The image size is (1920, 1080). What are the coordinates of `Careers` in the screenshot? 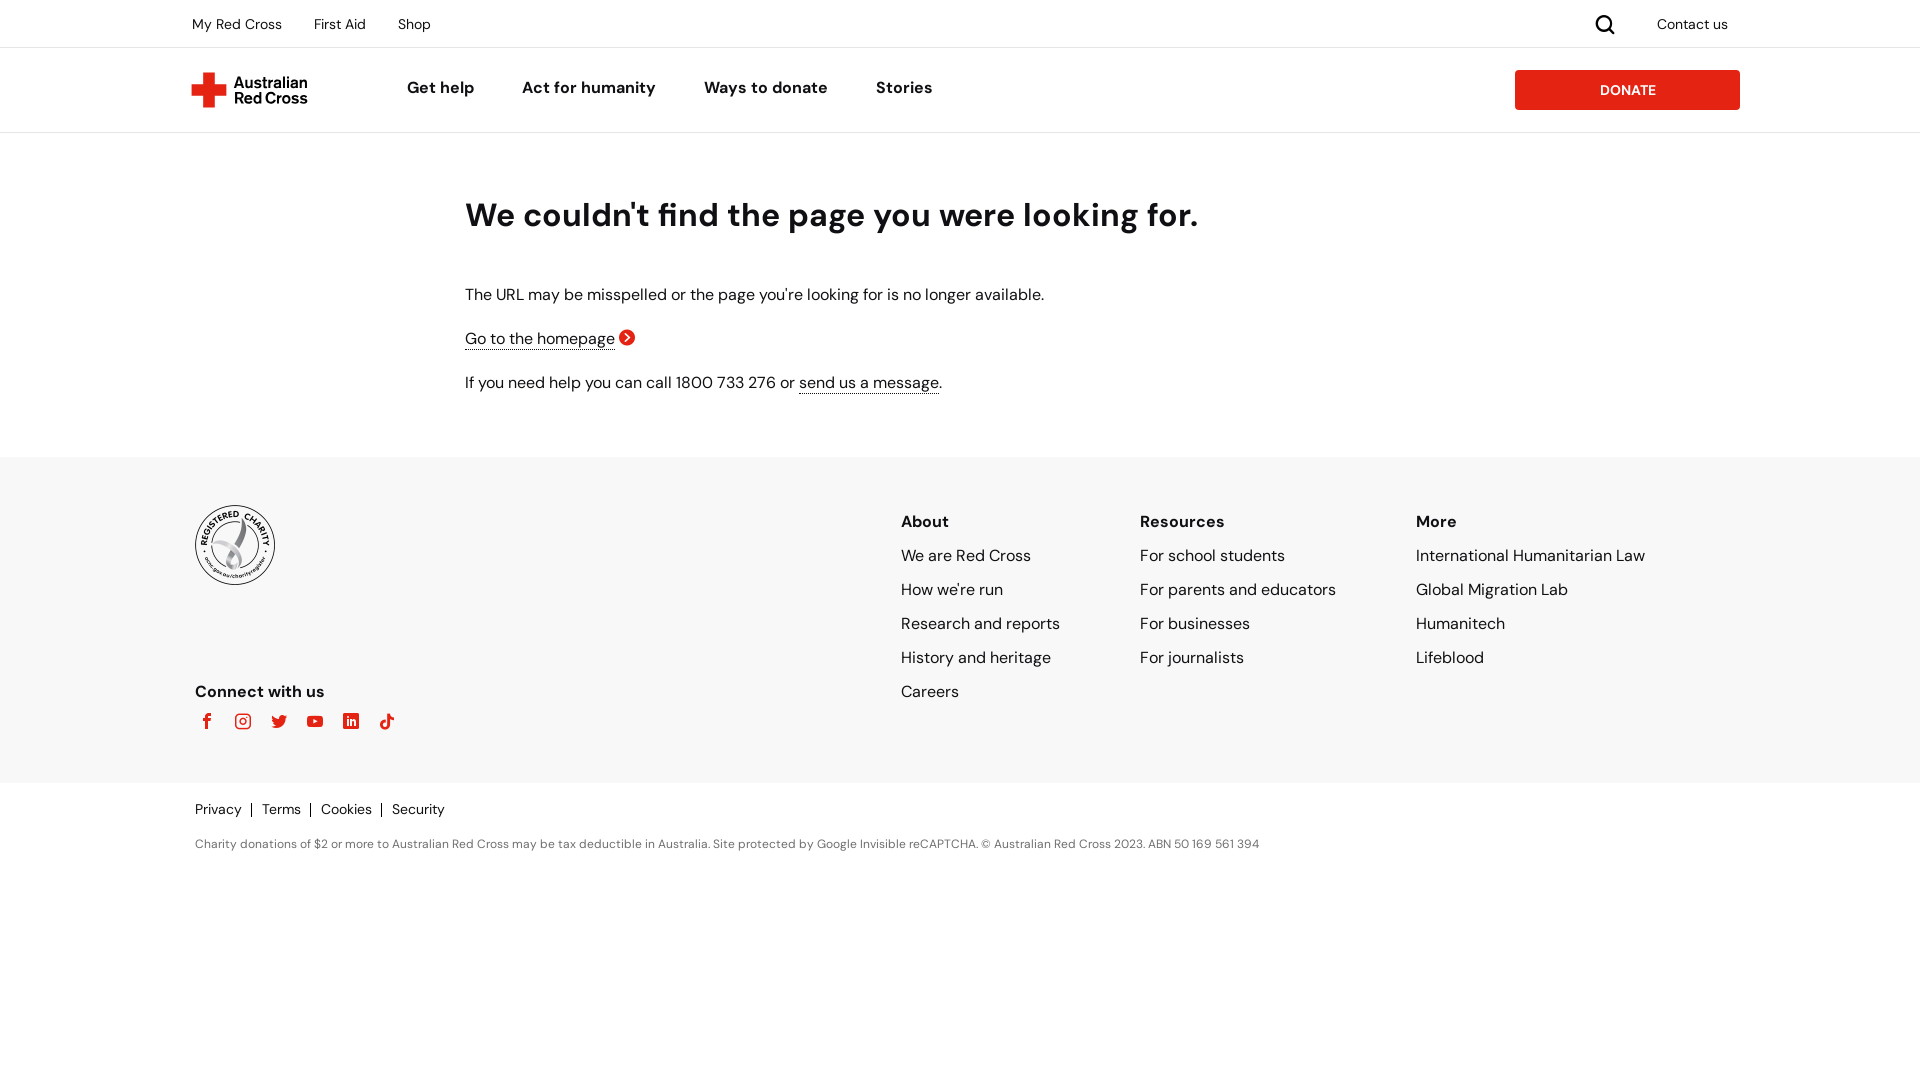 It's located at (930, 692).